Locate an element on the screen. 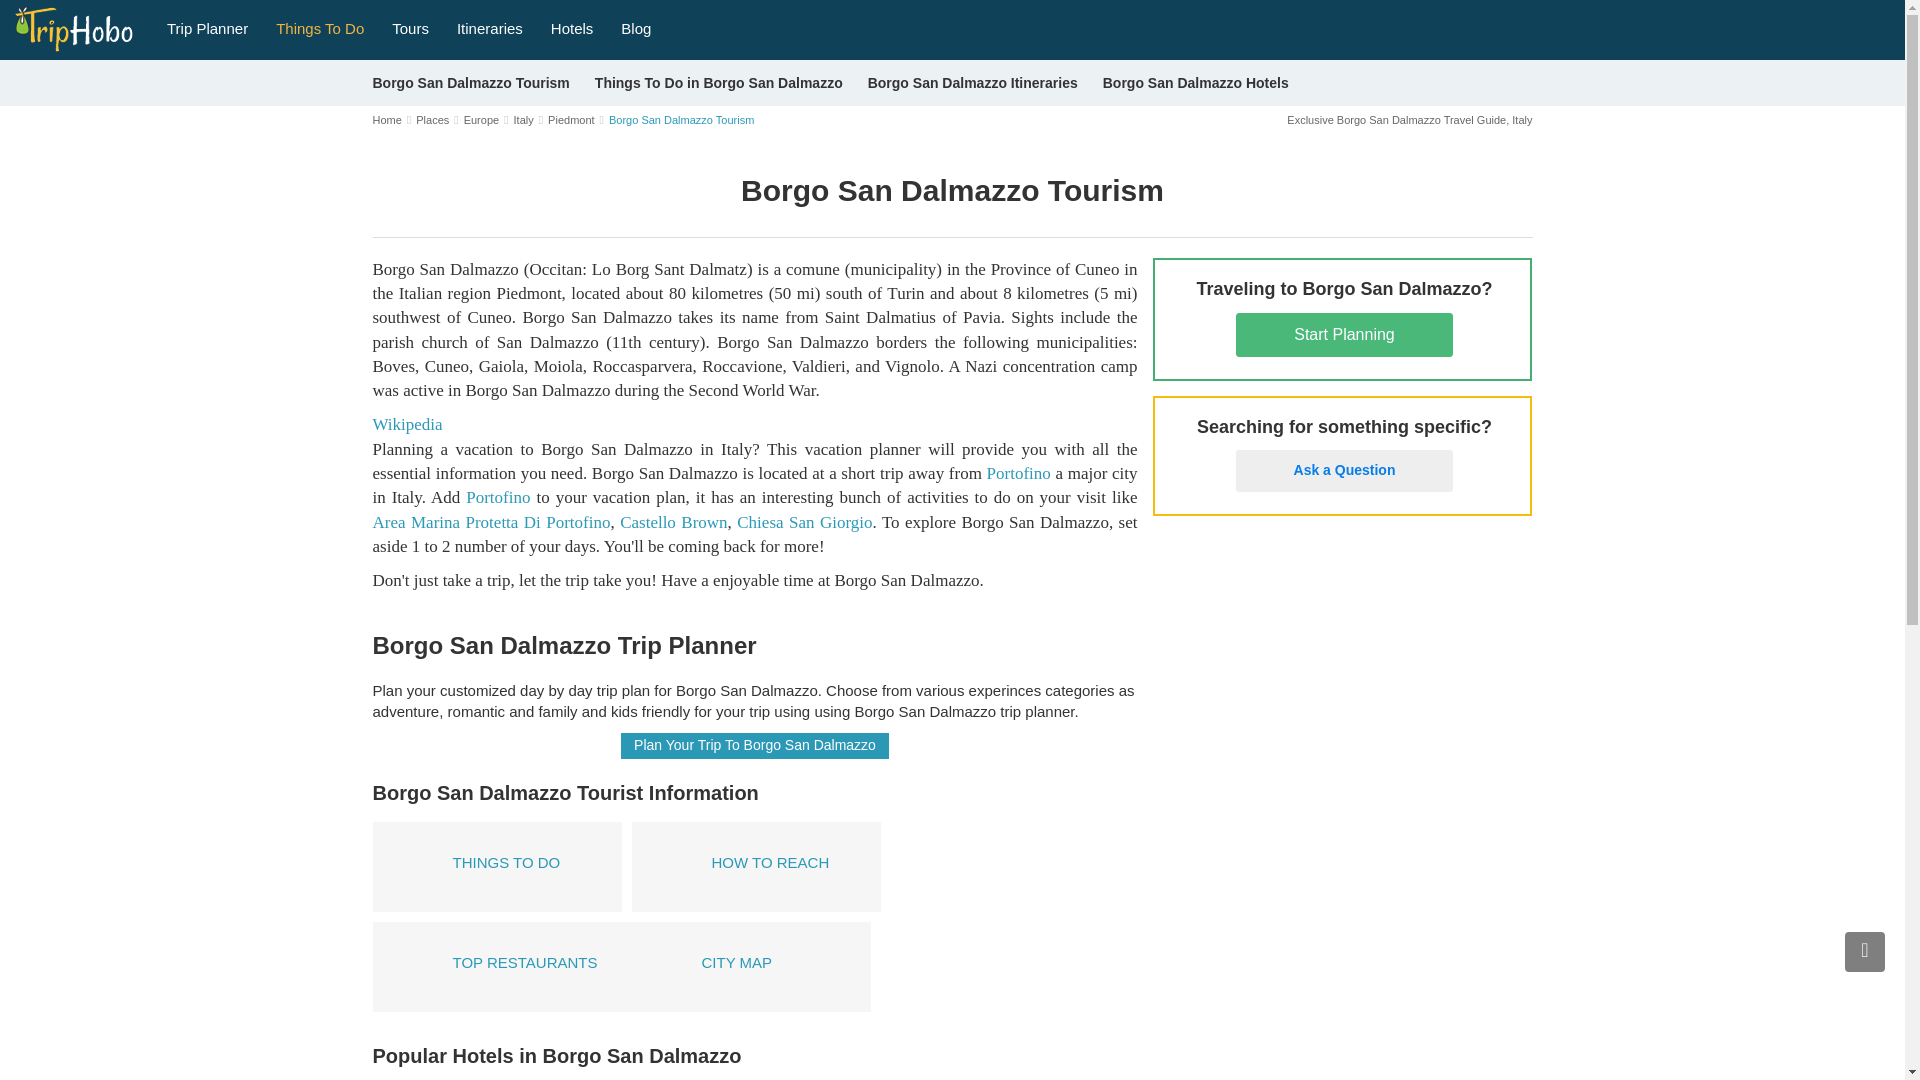 Image resolution: width=1920 pixels, height=1080 pixels. Top Restaurants In Borgo San Dalmazzo is located at coordinates (496, 966).